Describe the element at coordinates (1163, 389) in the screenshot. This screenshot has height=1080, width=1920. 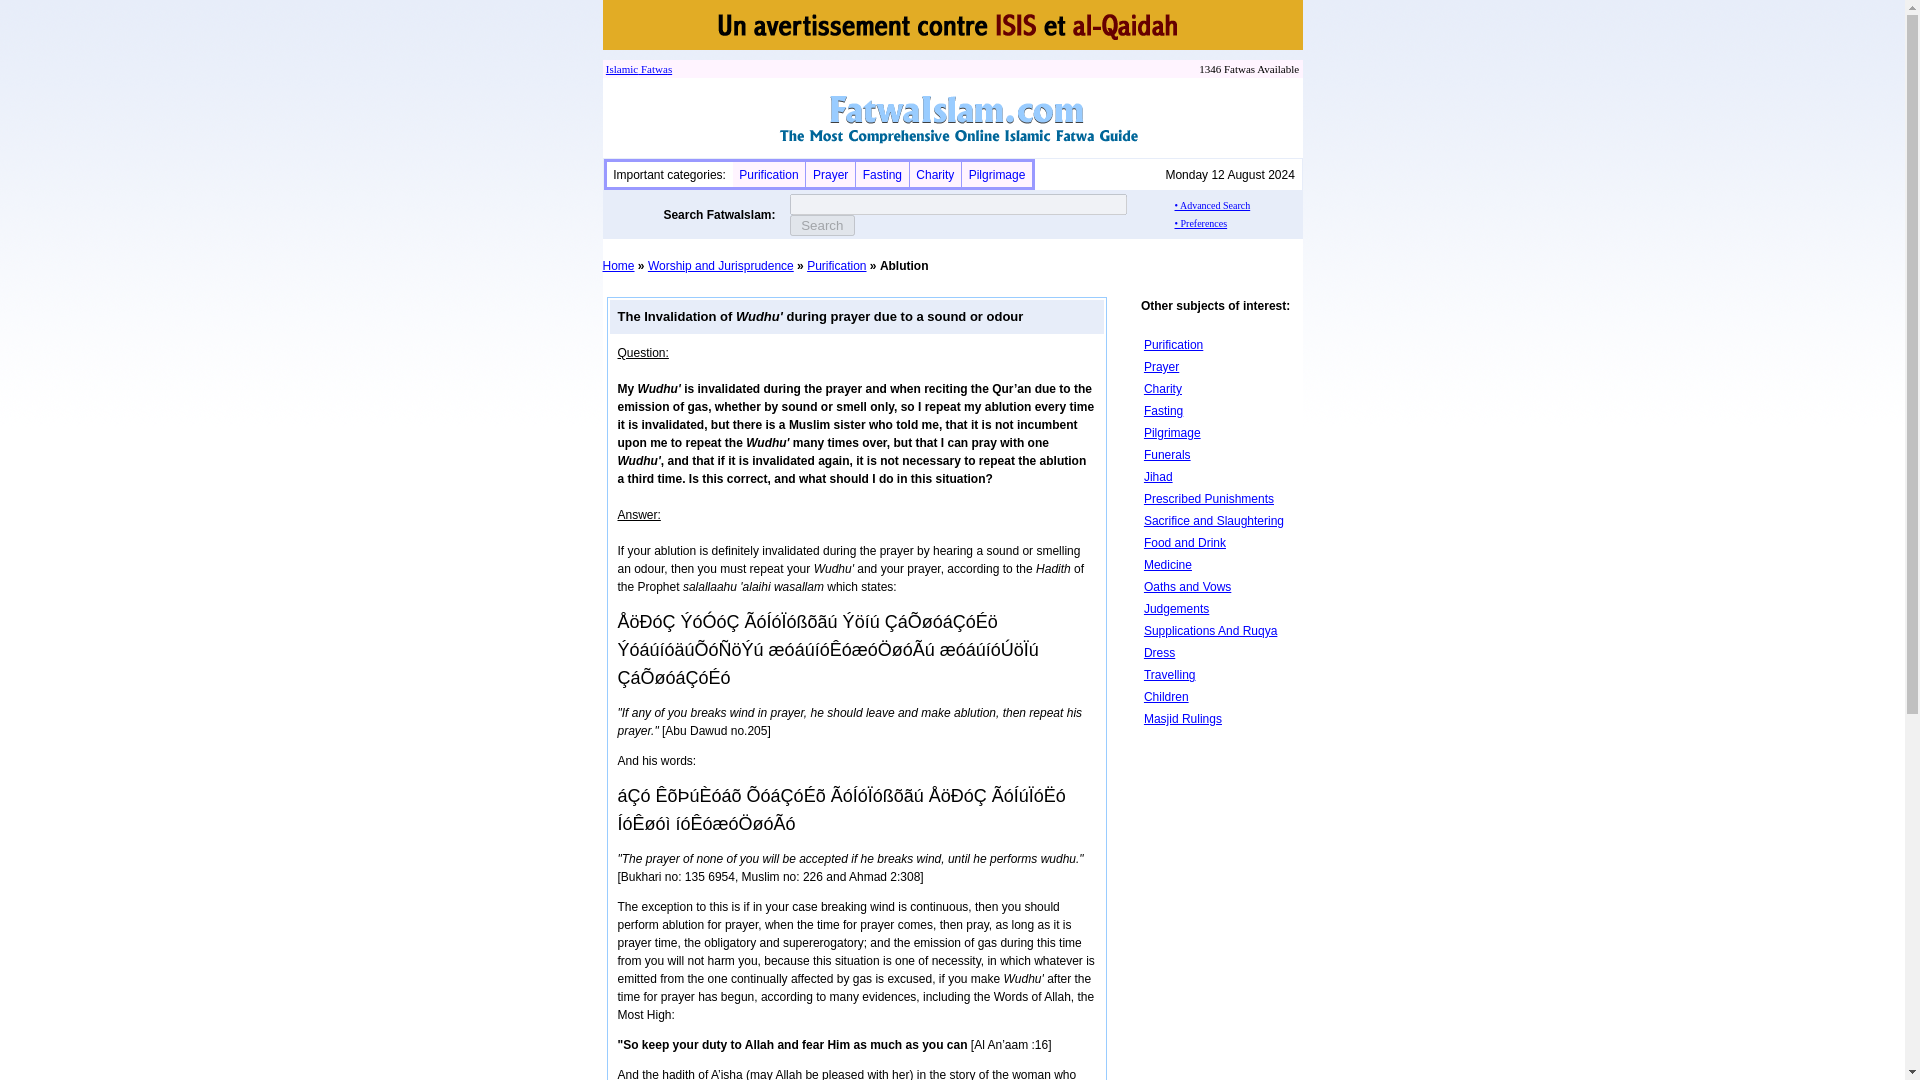
I see `Charity` at that location.